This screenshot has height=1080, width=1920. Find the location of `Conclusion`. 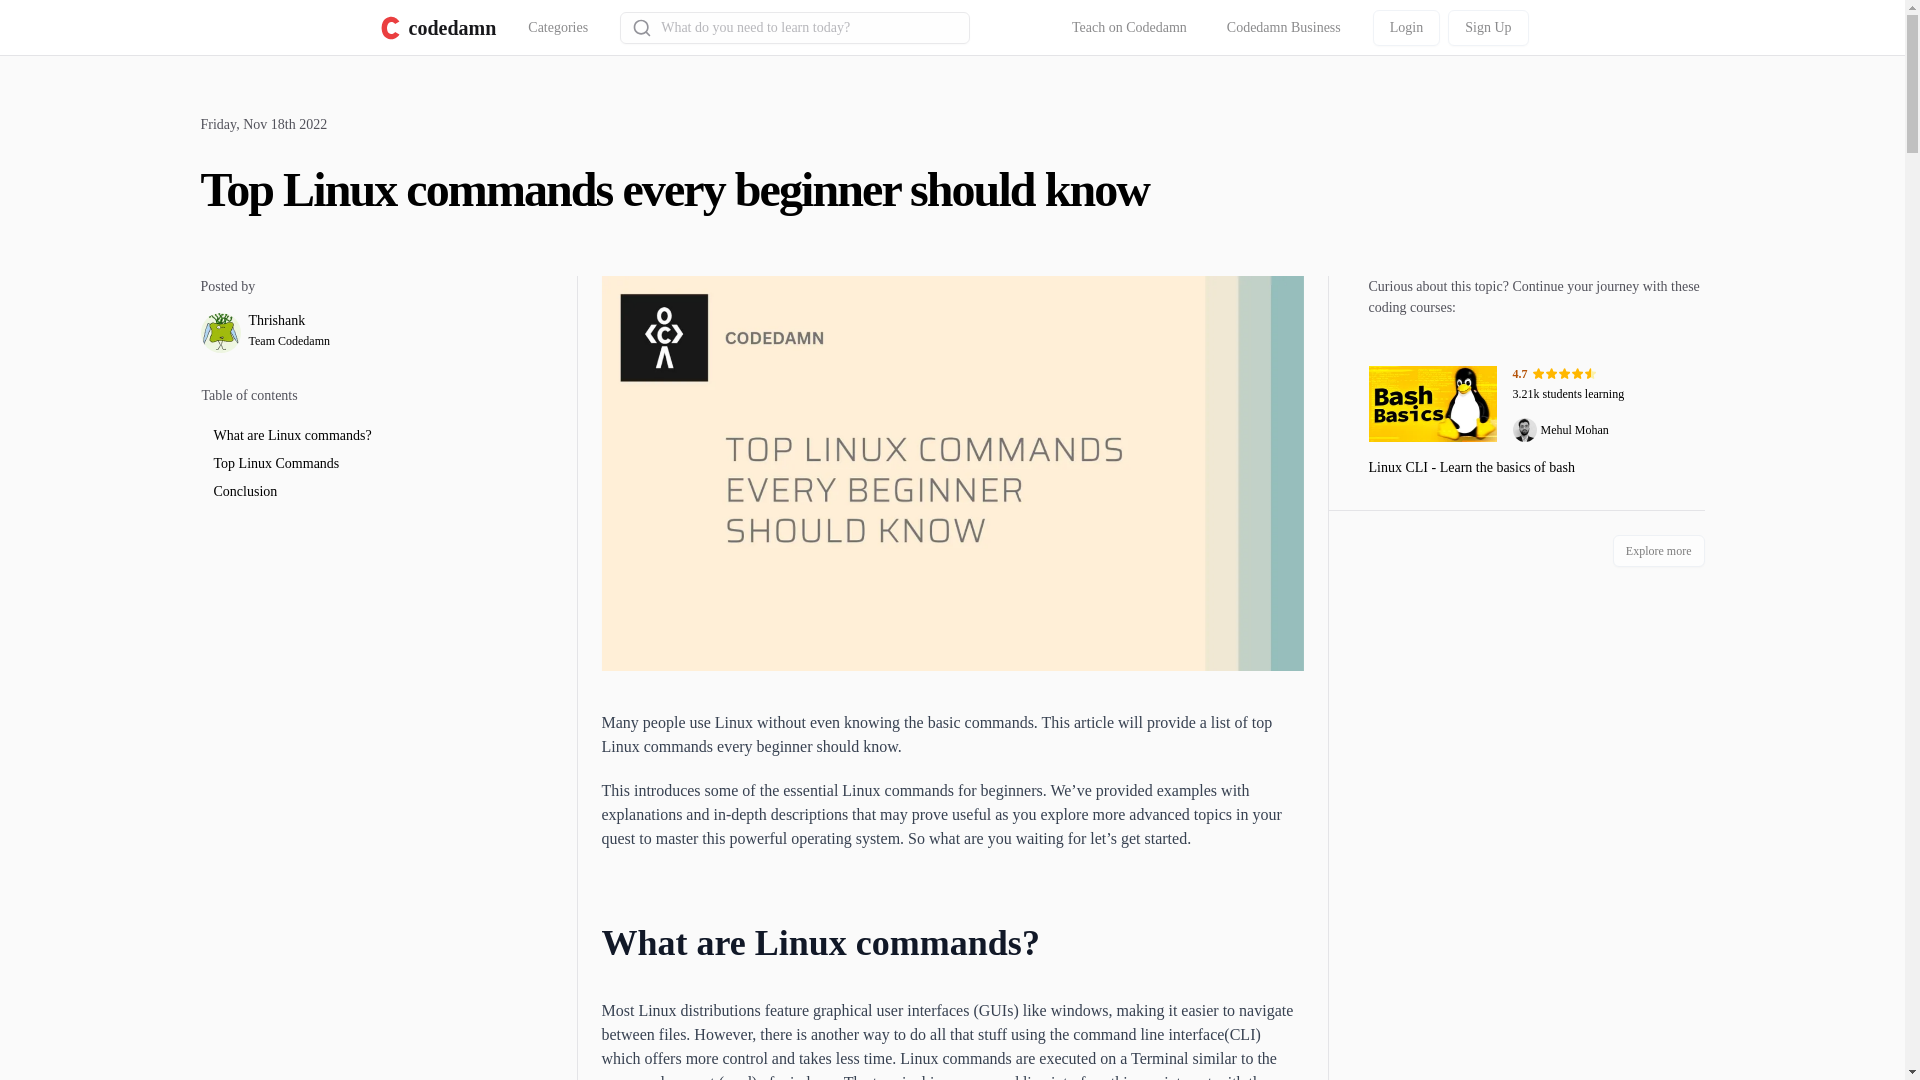

Conclusion is located at coordinates (436, 28).